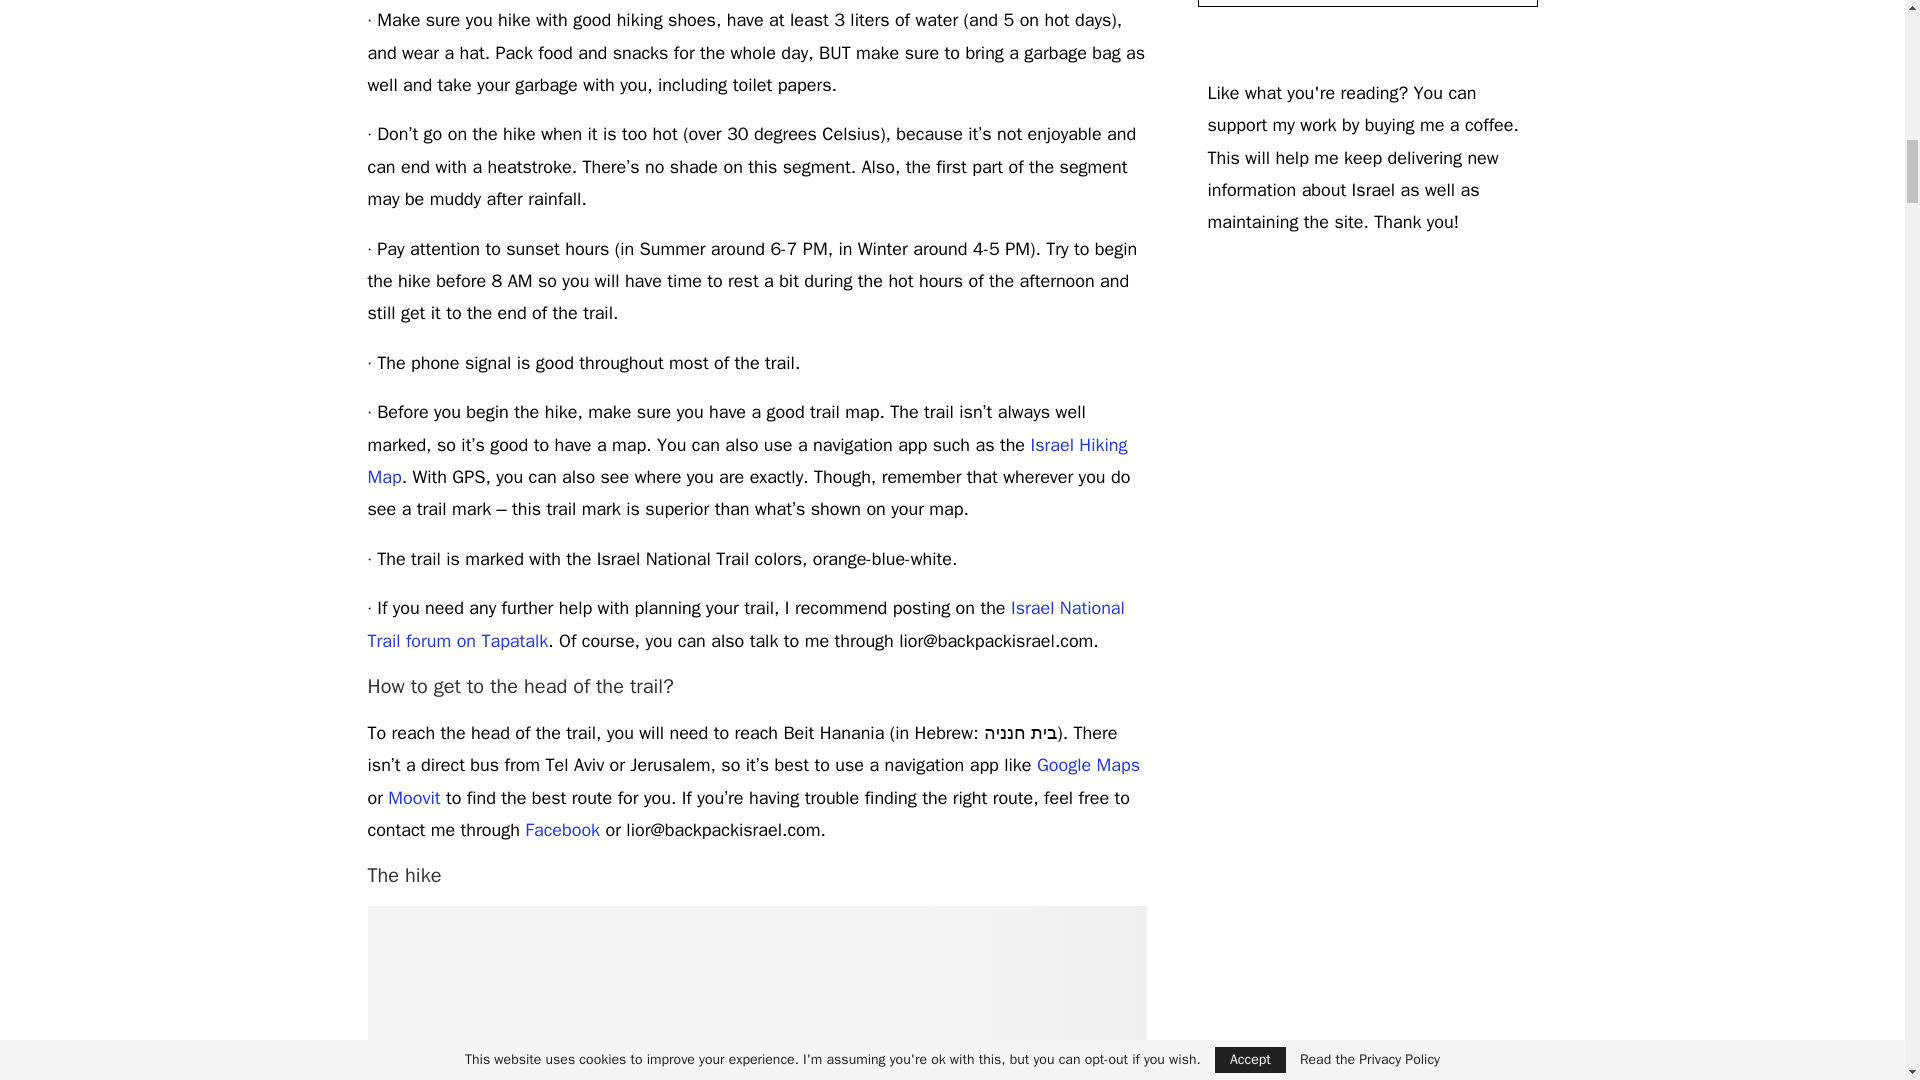 This screenshot has width=1920, height=1080. I want to click on Israel Hiking Map, so click(748, 461).